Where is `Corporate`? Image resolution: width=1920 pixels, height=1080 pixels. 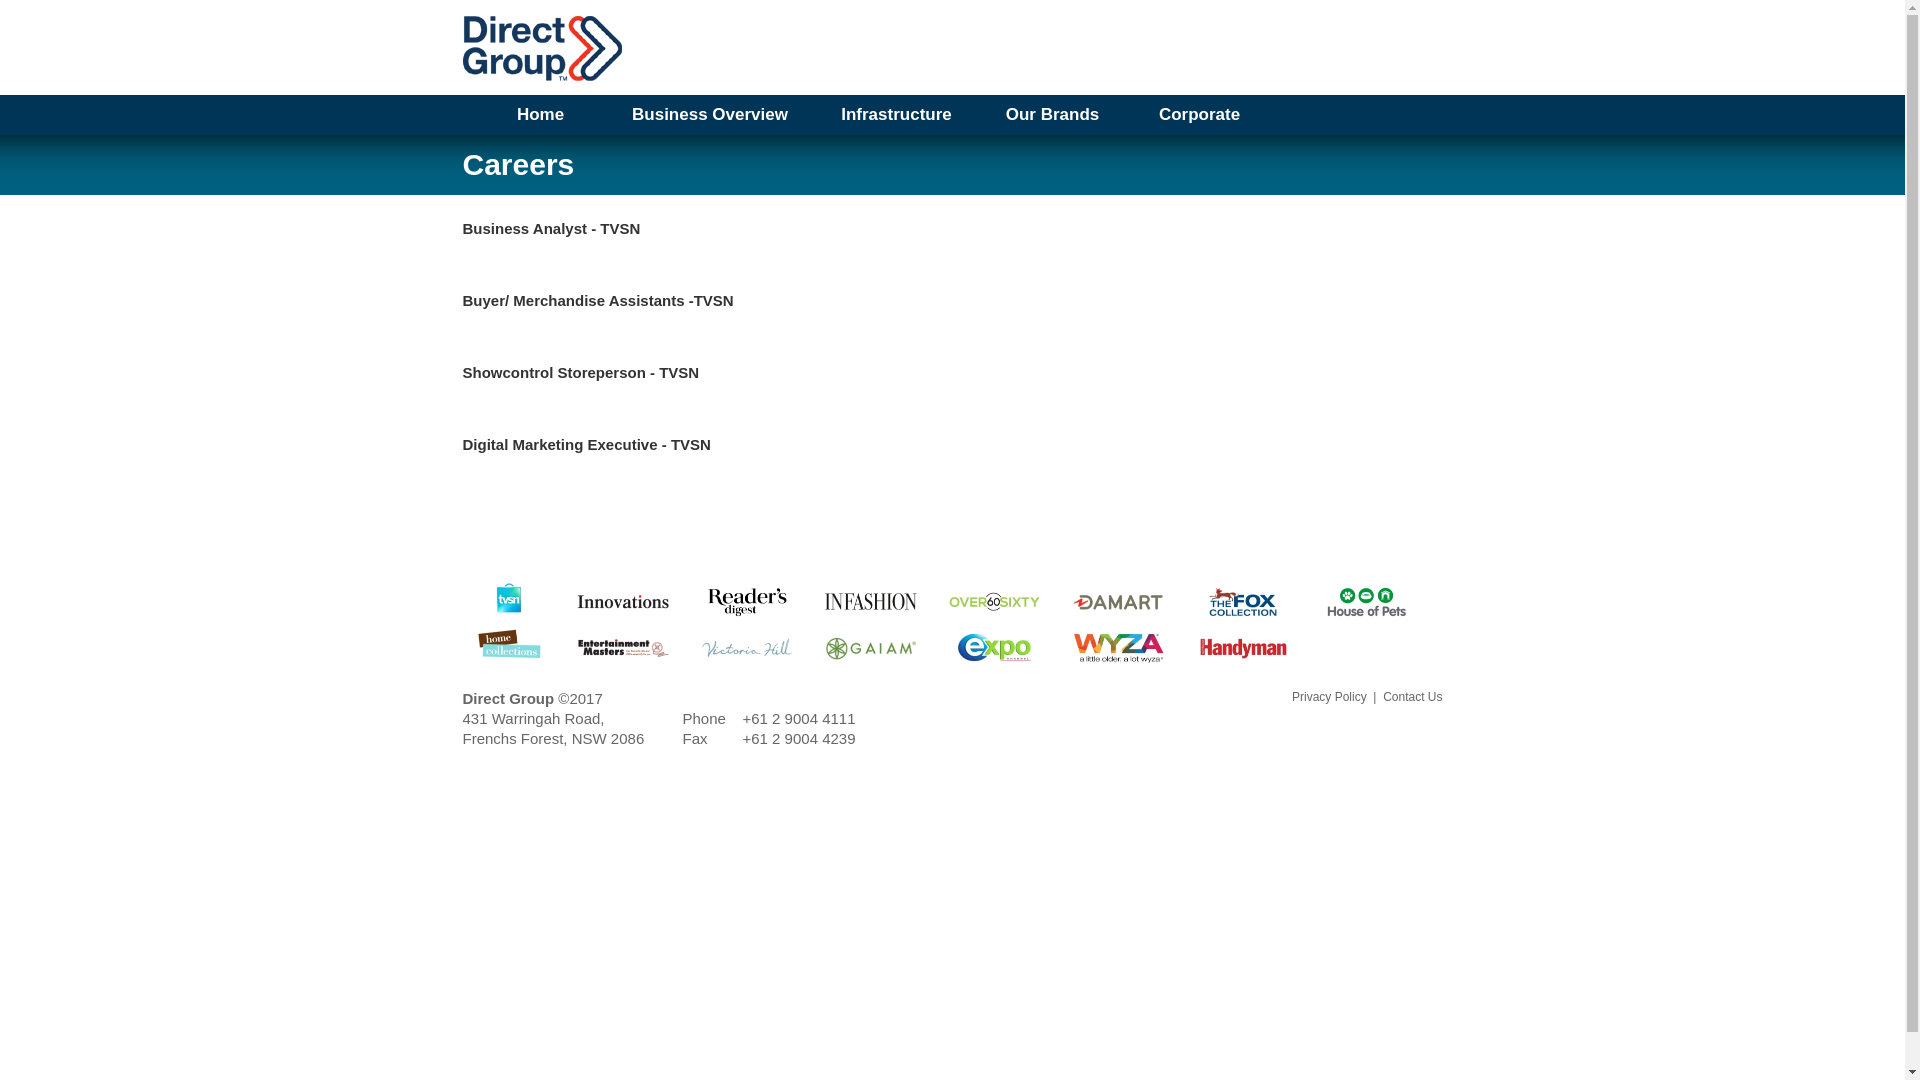
Corporate is located at coordinates (1200, 115).